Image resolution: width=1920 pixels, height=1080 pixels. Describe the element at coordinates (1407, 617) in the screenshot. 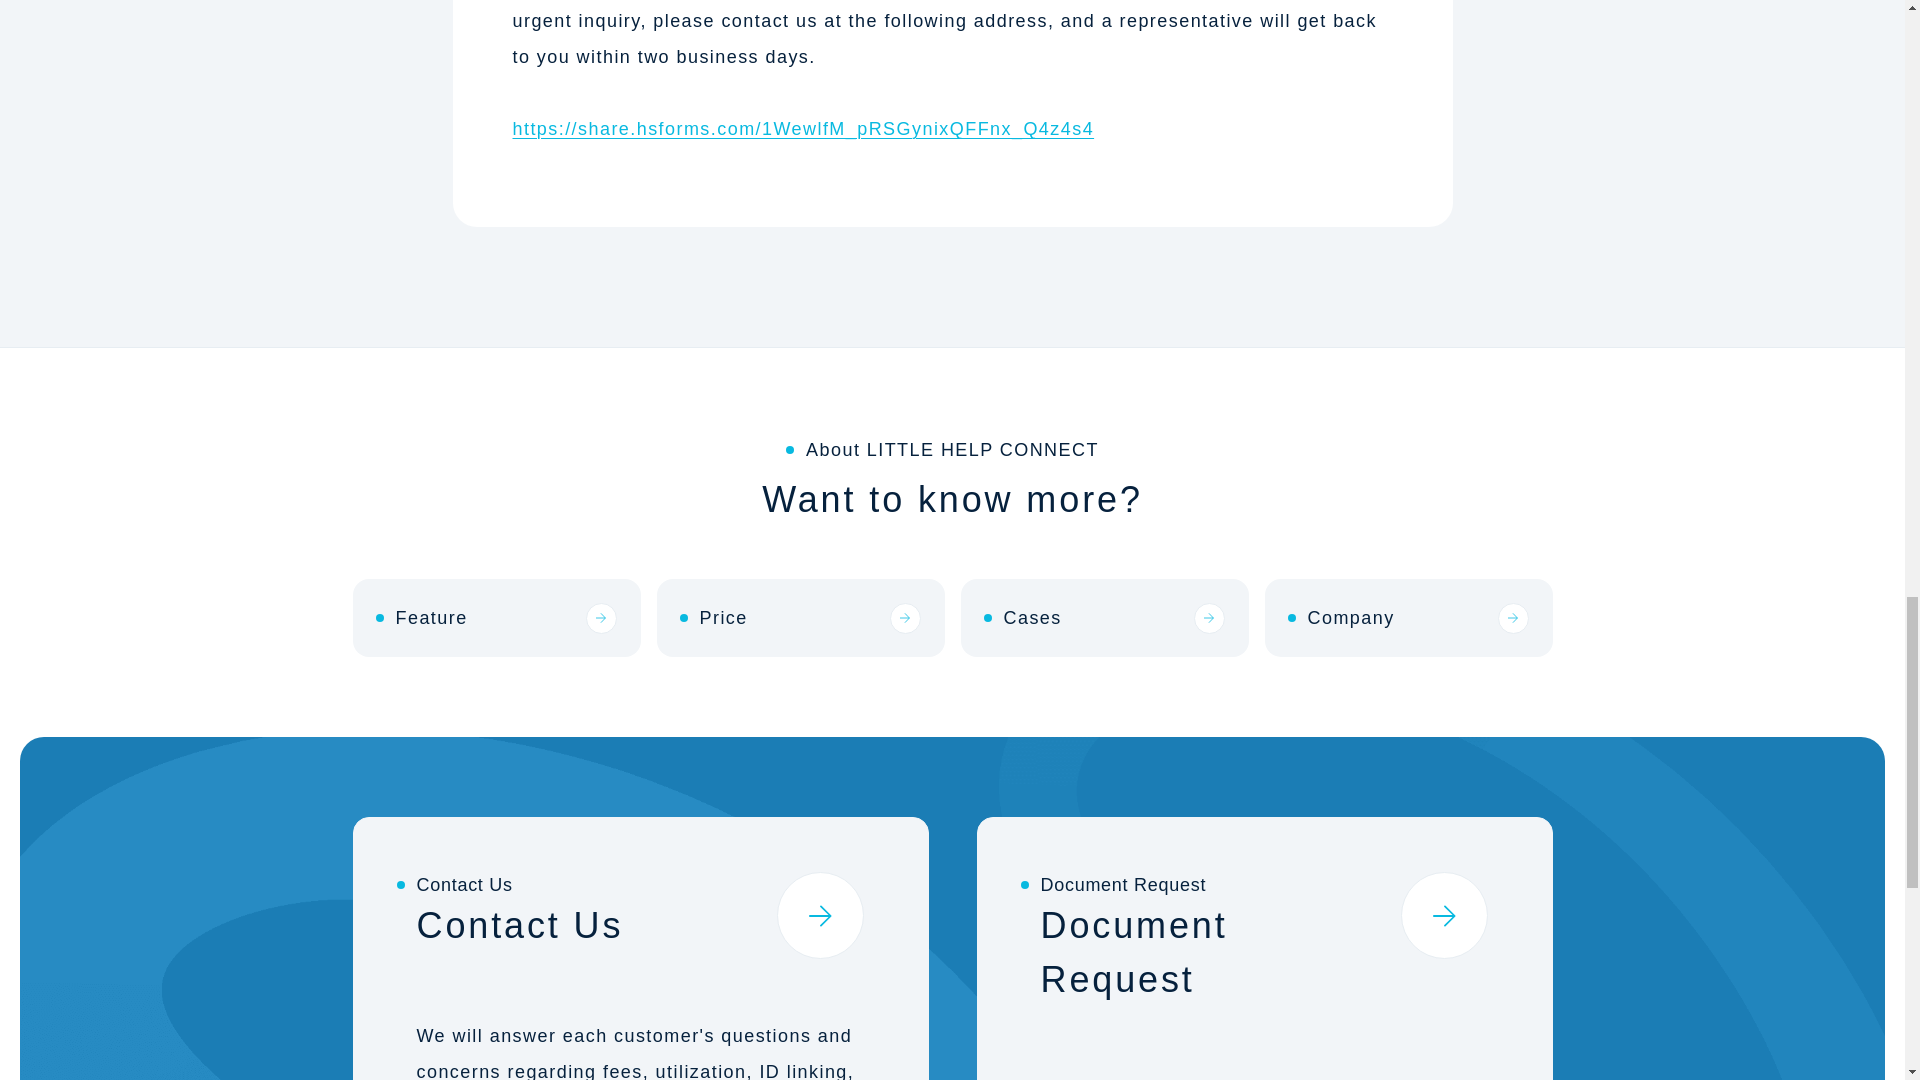

I see `Company` at that location.